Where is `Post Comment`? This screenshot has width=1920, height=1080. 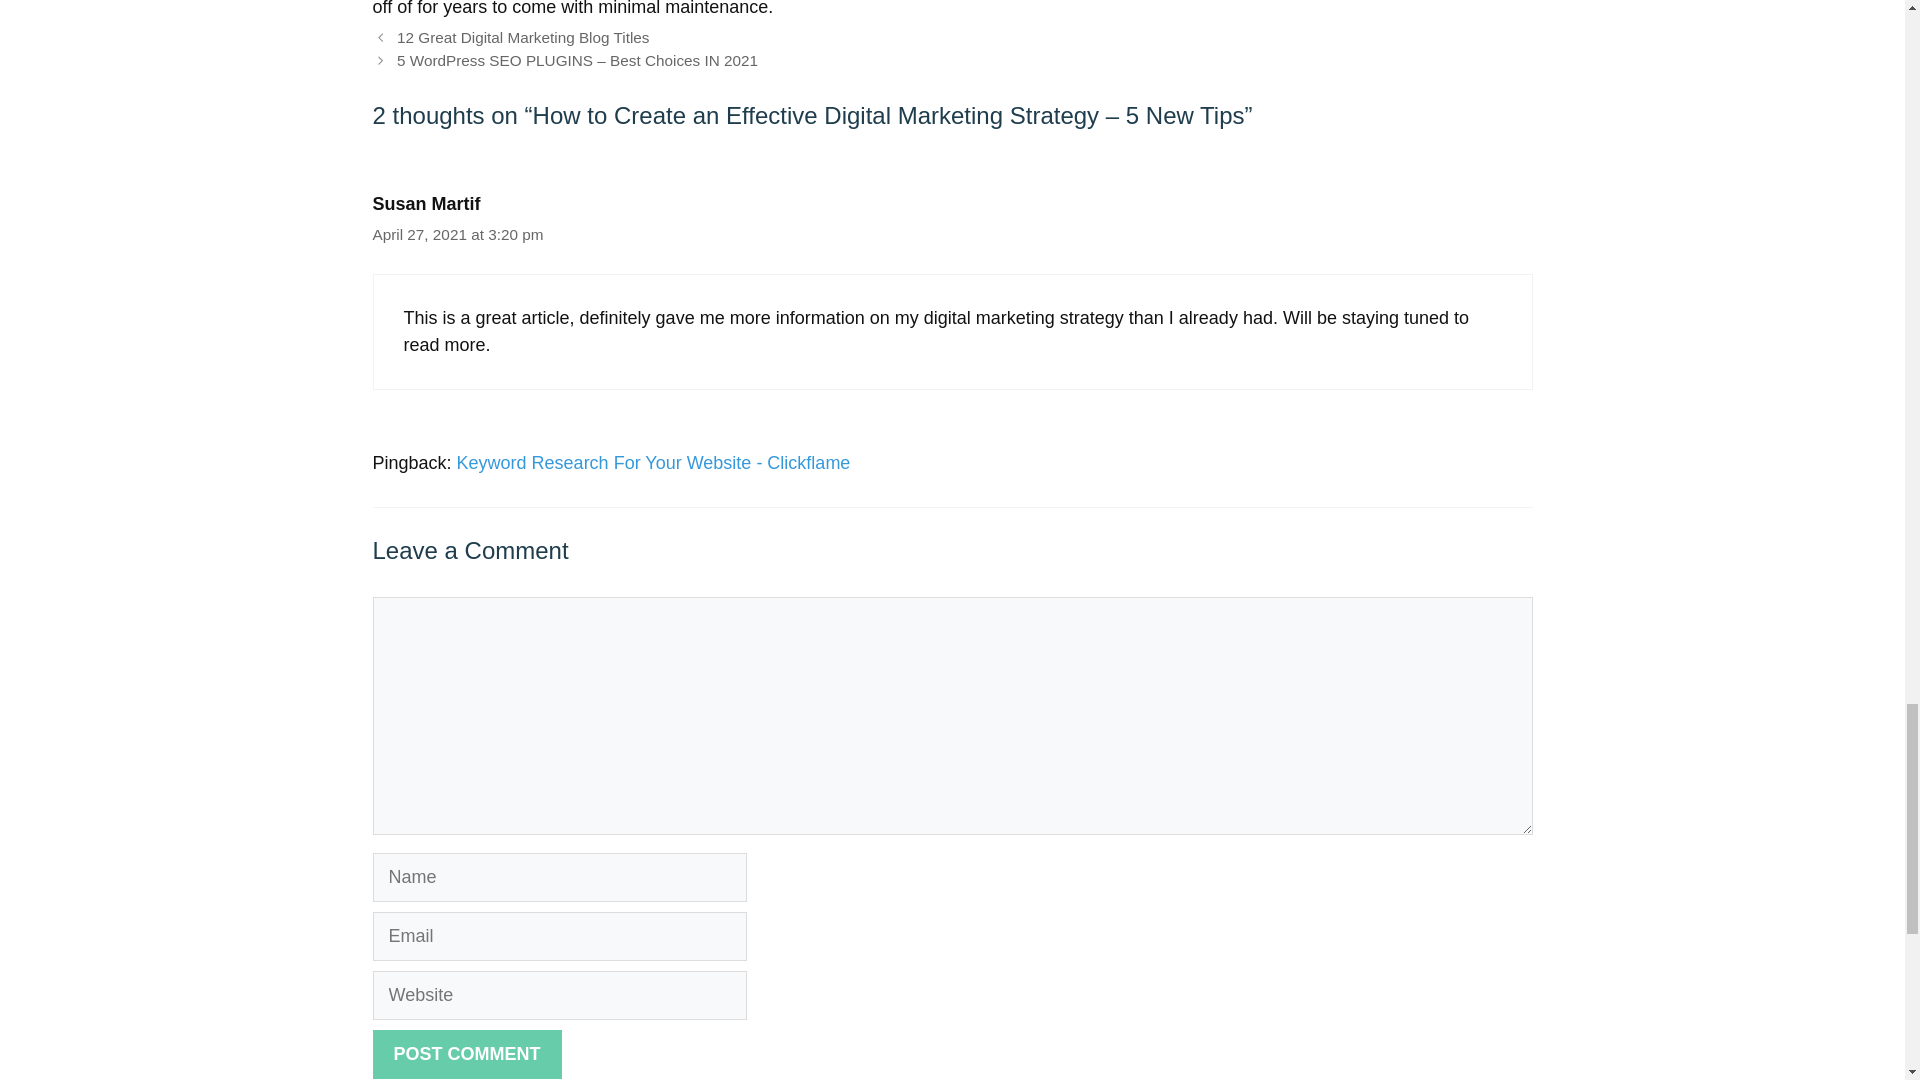 Post Comment is located at coordinates (466, 1054).